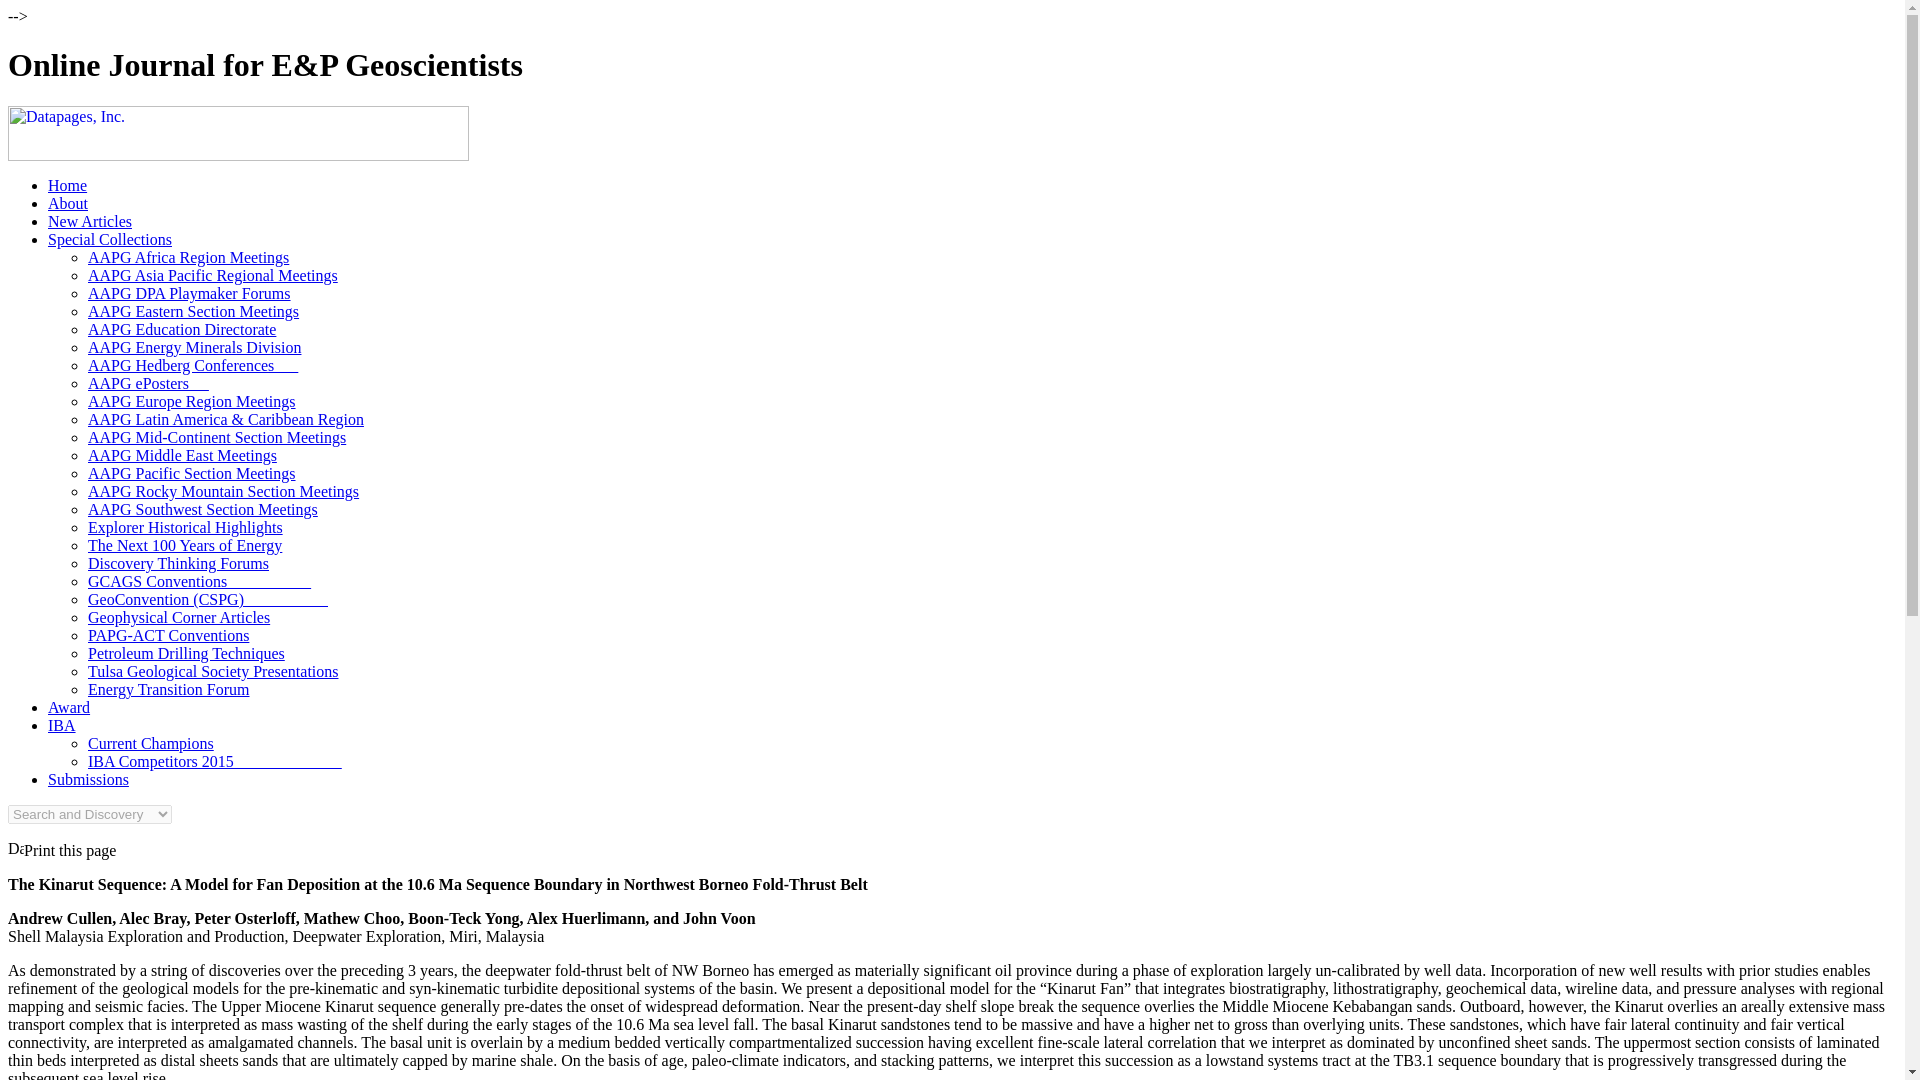  What do you see at coordinates (214, 761) in the screenshot?
I see `IBA Competitors 2015                           ` at bounding box center [214, 761].